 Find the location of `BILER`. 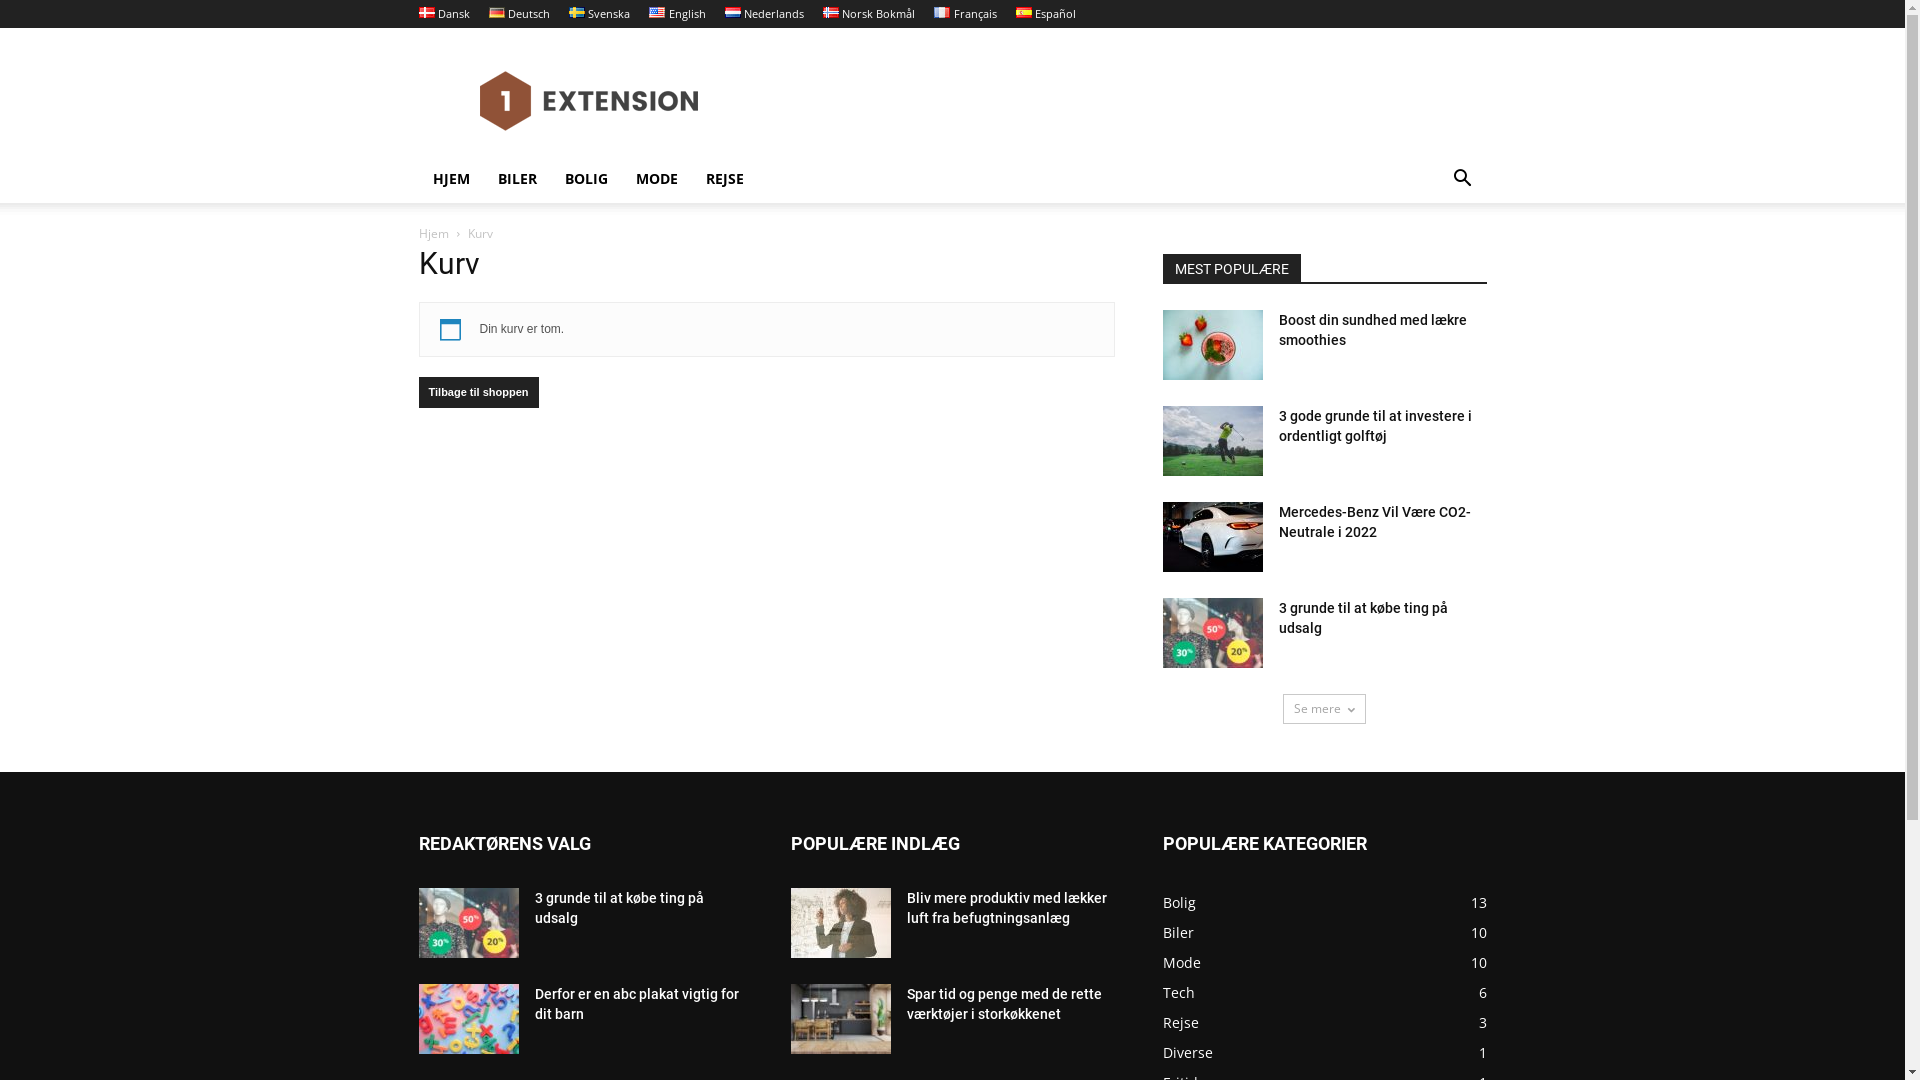

BILER is located at coordinates (518, 179).